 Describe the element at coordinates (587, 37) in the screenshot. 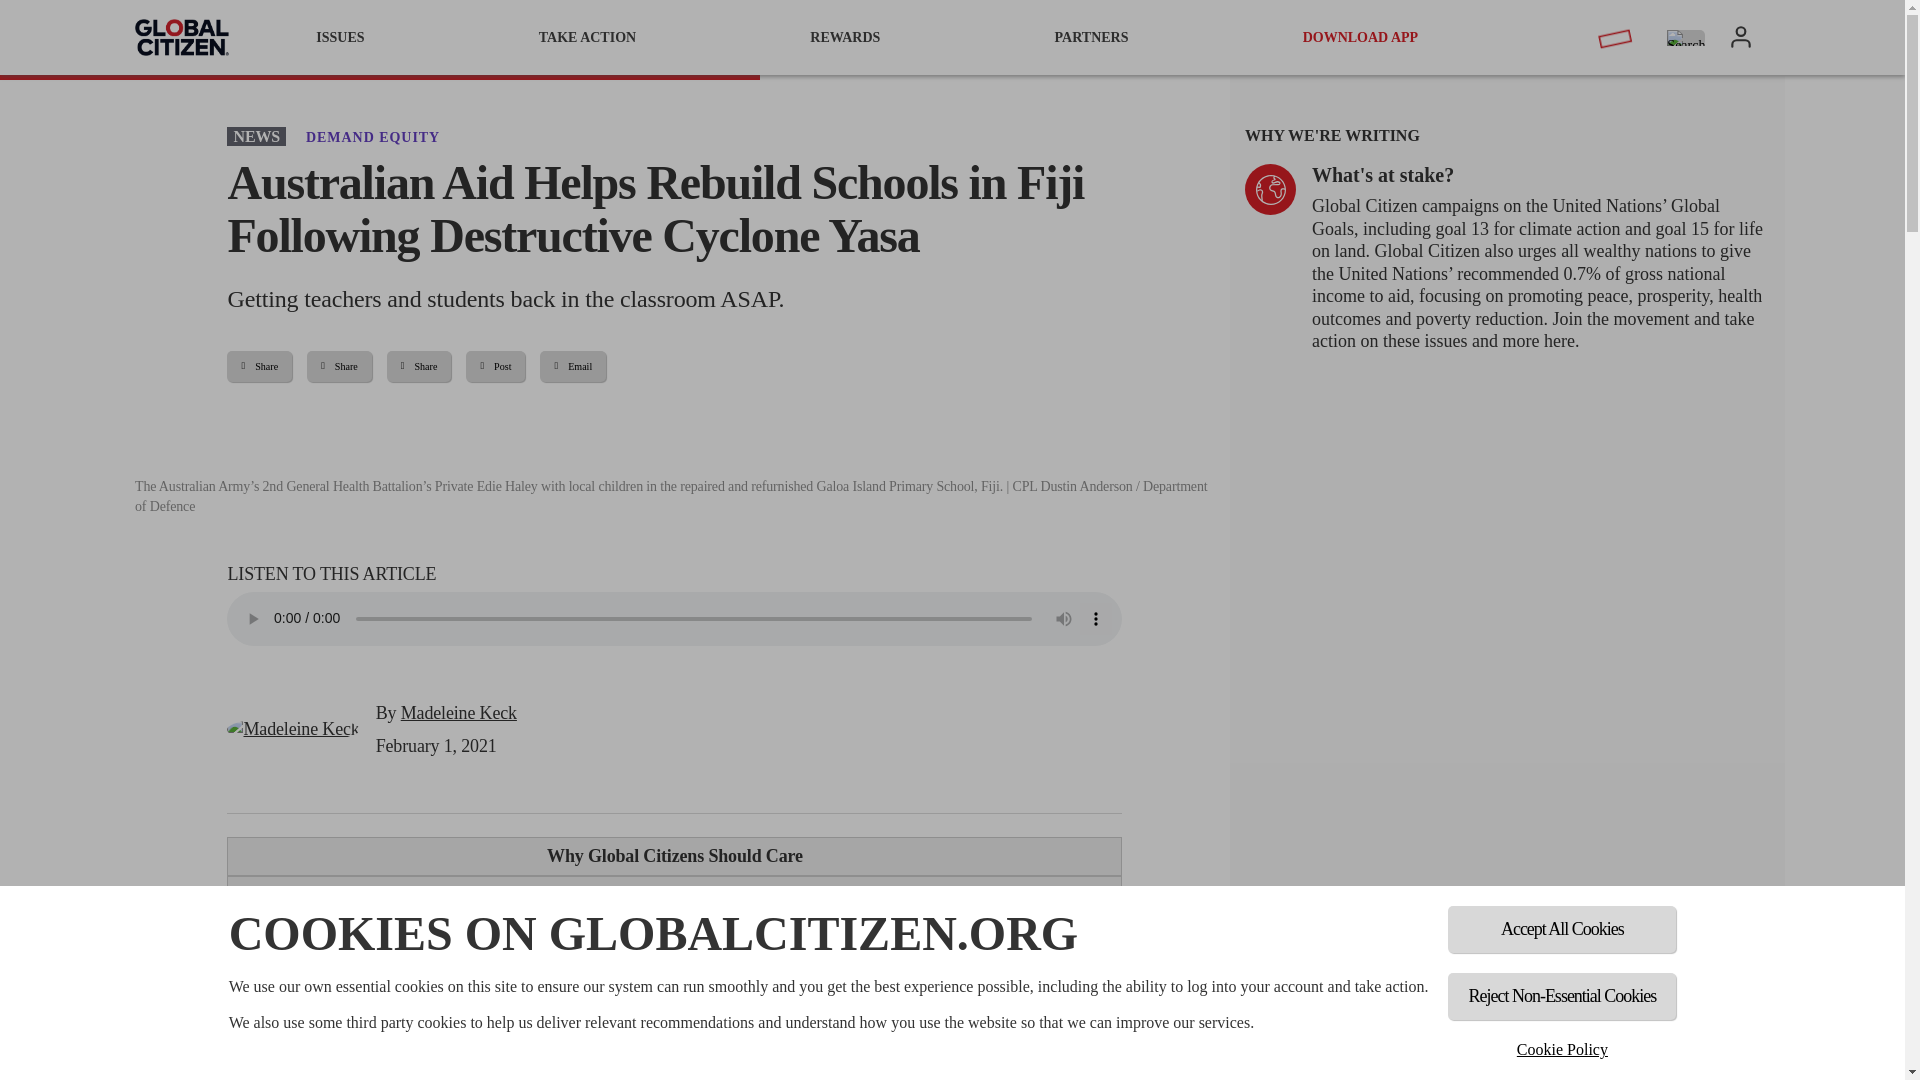

I see `TAKE ACTION` at that location.